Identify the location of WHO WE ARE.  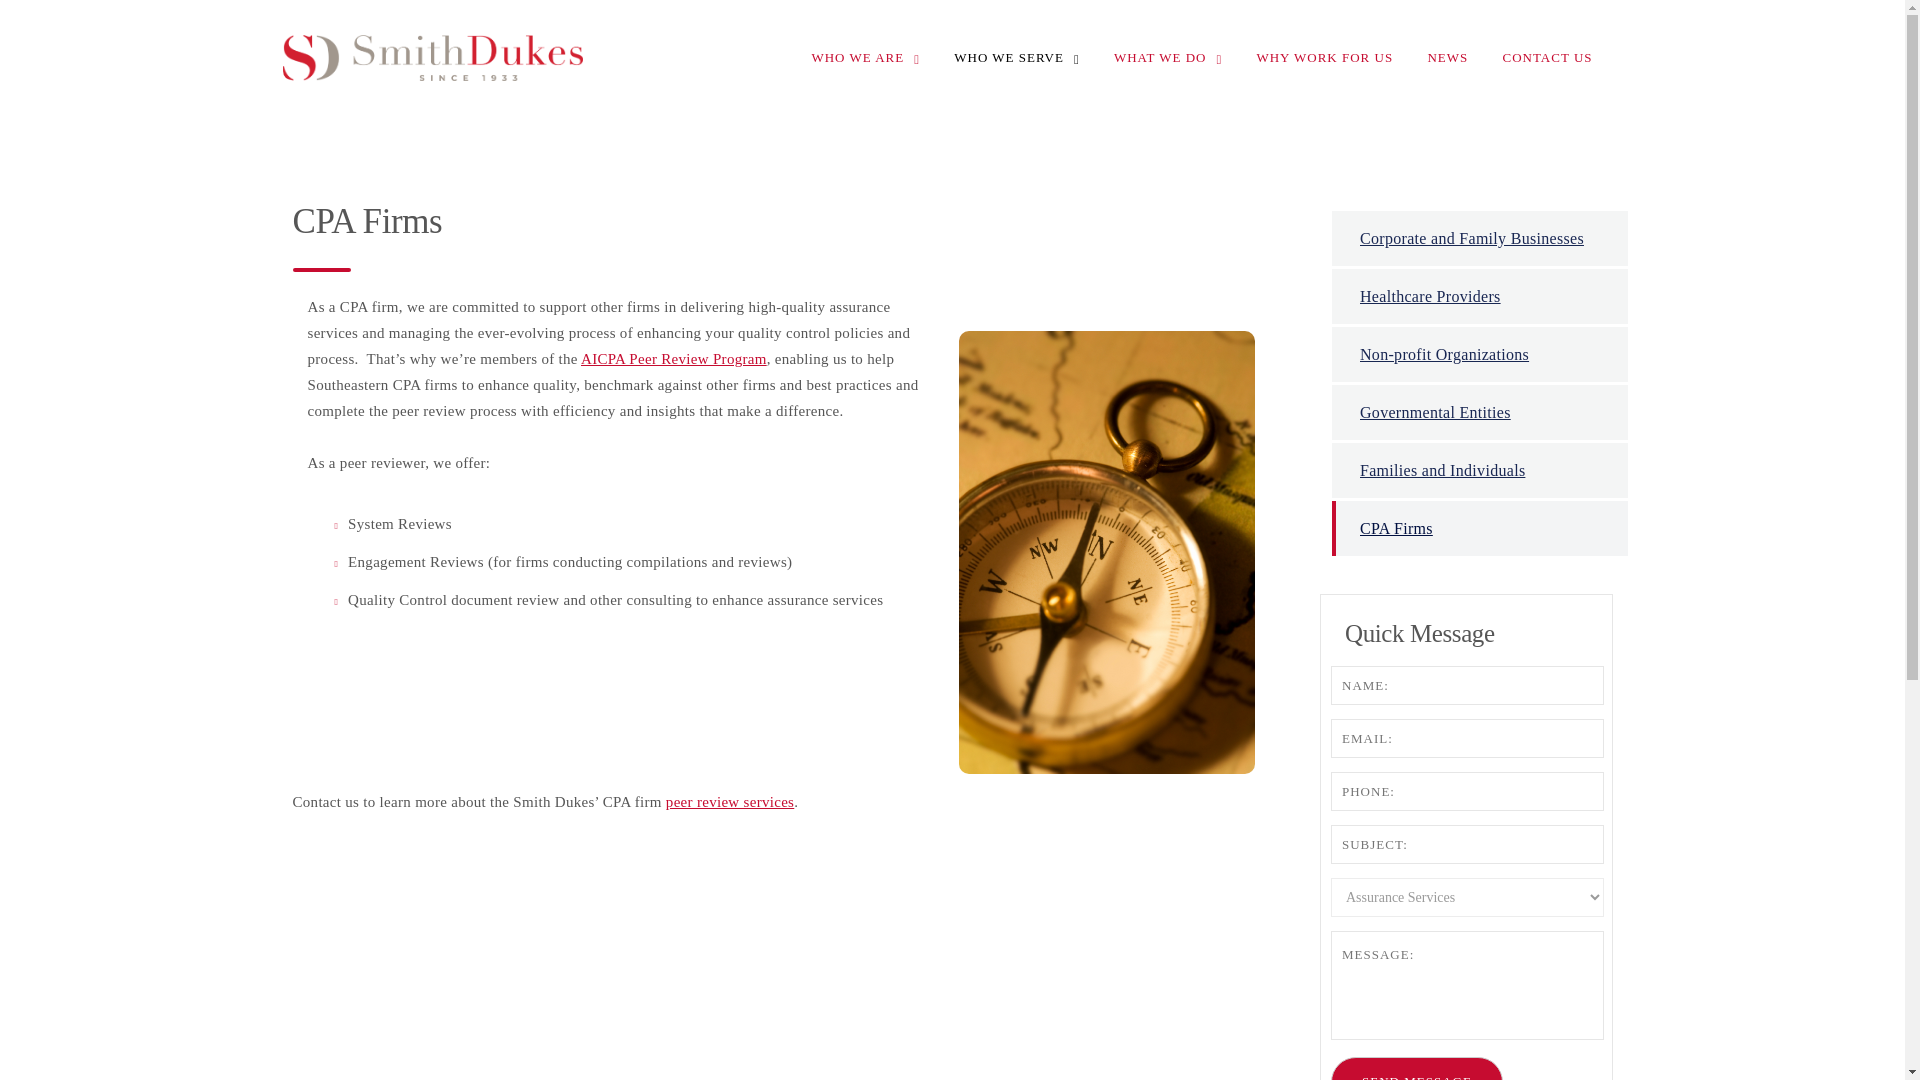
(864, 58).